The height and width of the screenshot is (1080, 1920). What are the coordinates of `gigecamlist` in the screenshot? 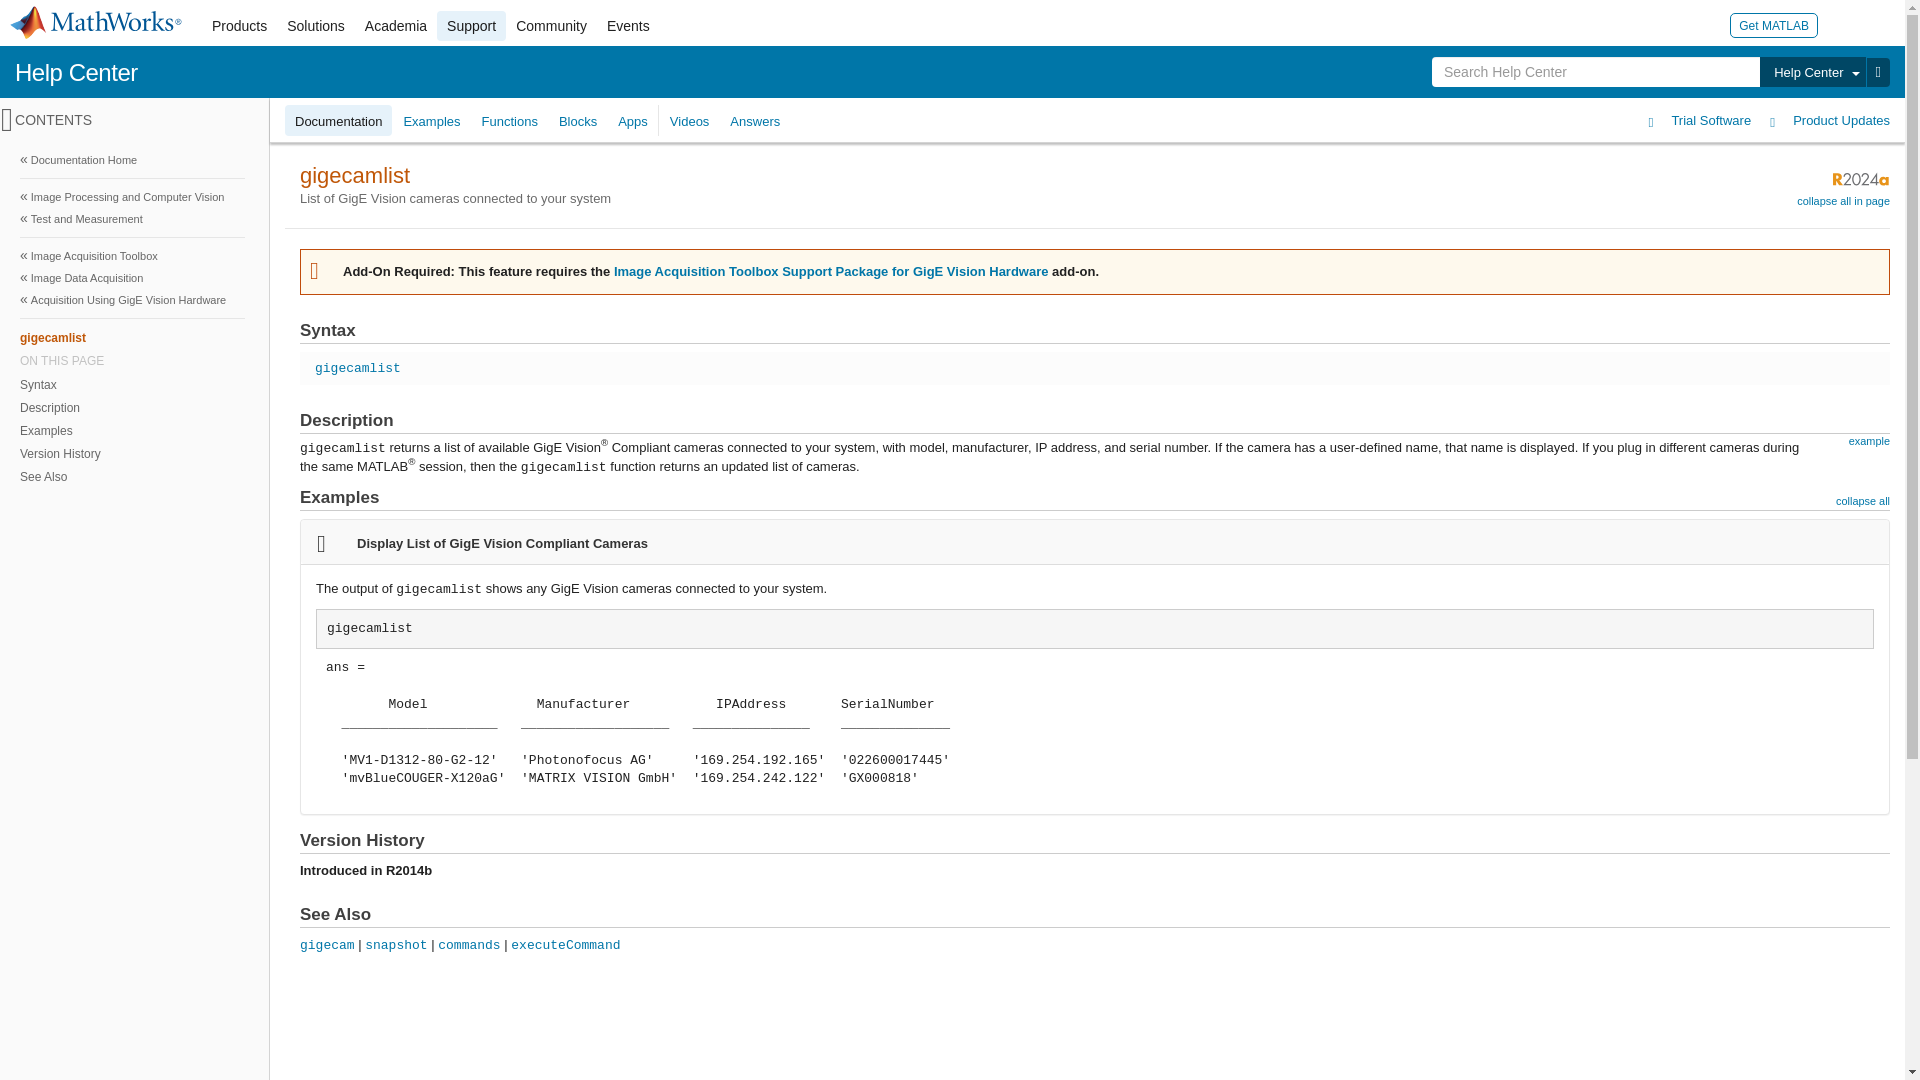 It's located at (132, 337).